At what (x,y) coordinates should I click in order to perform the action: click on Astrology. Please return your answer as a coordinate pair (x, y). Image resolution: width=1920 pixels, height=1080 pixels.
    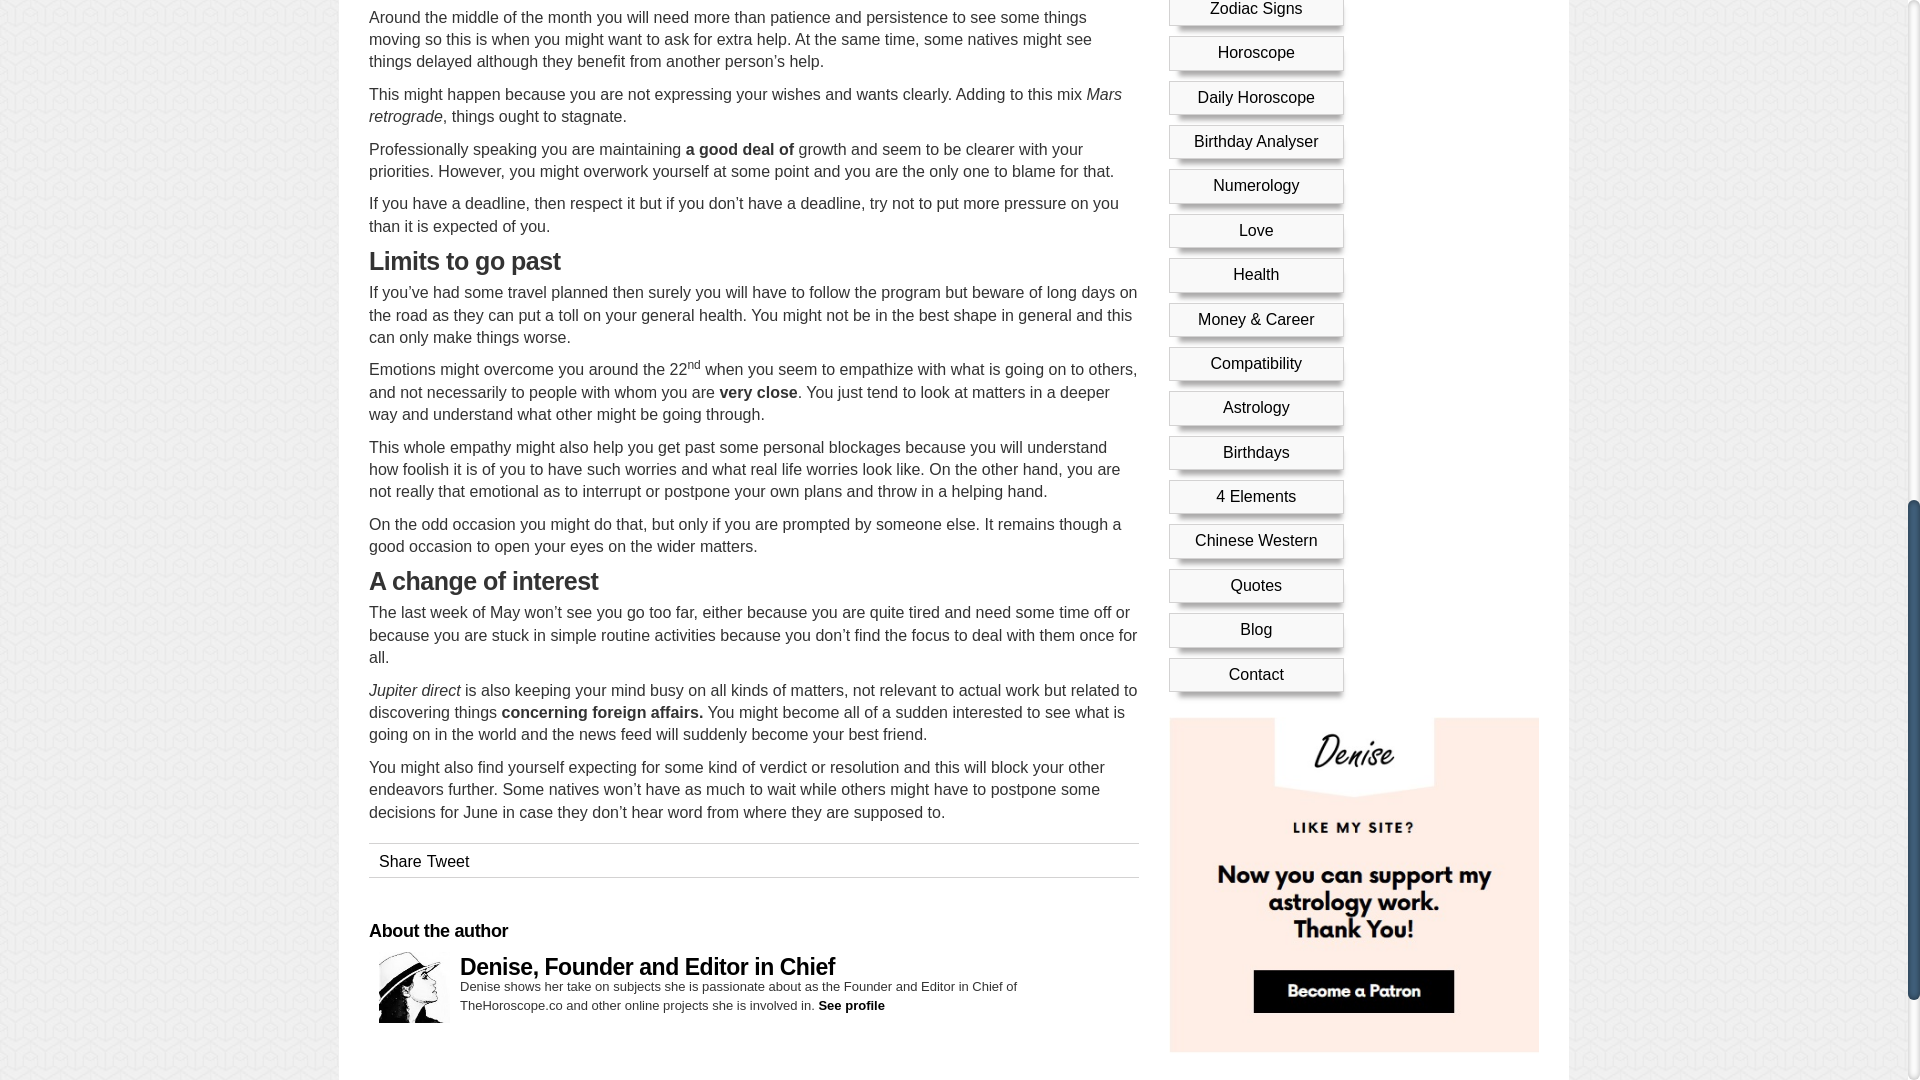
    Looking at the image, I should click on (1256, 96).